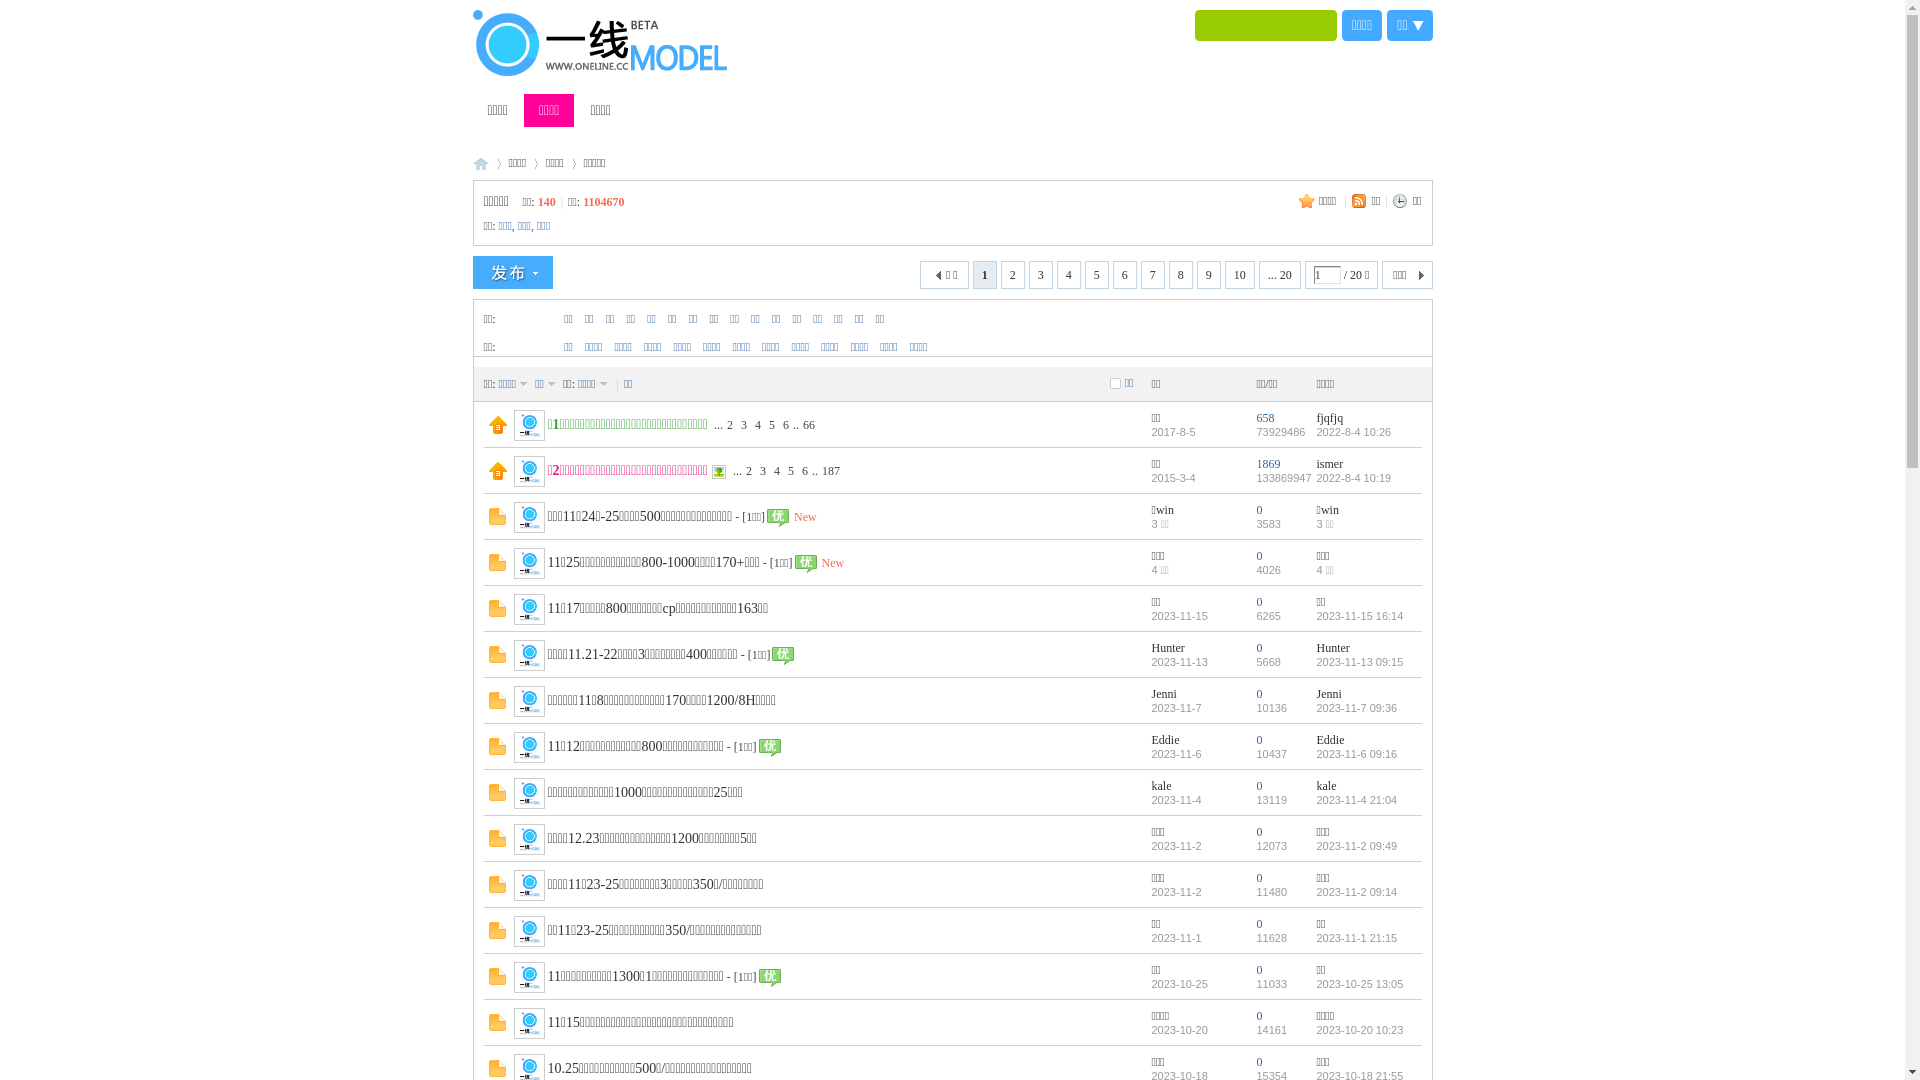 The height and width of the screenshot is (1080, 1920). Describe the element at coordinates (1354, 478) in the screenshot. I see `2022-8-4 10:19` at that location.